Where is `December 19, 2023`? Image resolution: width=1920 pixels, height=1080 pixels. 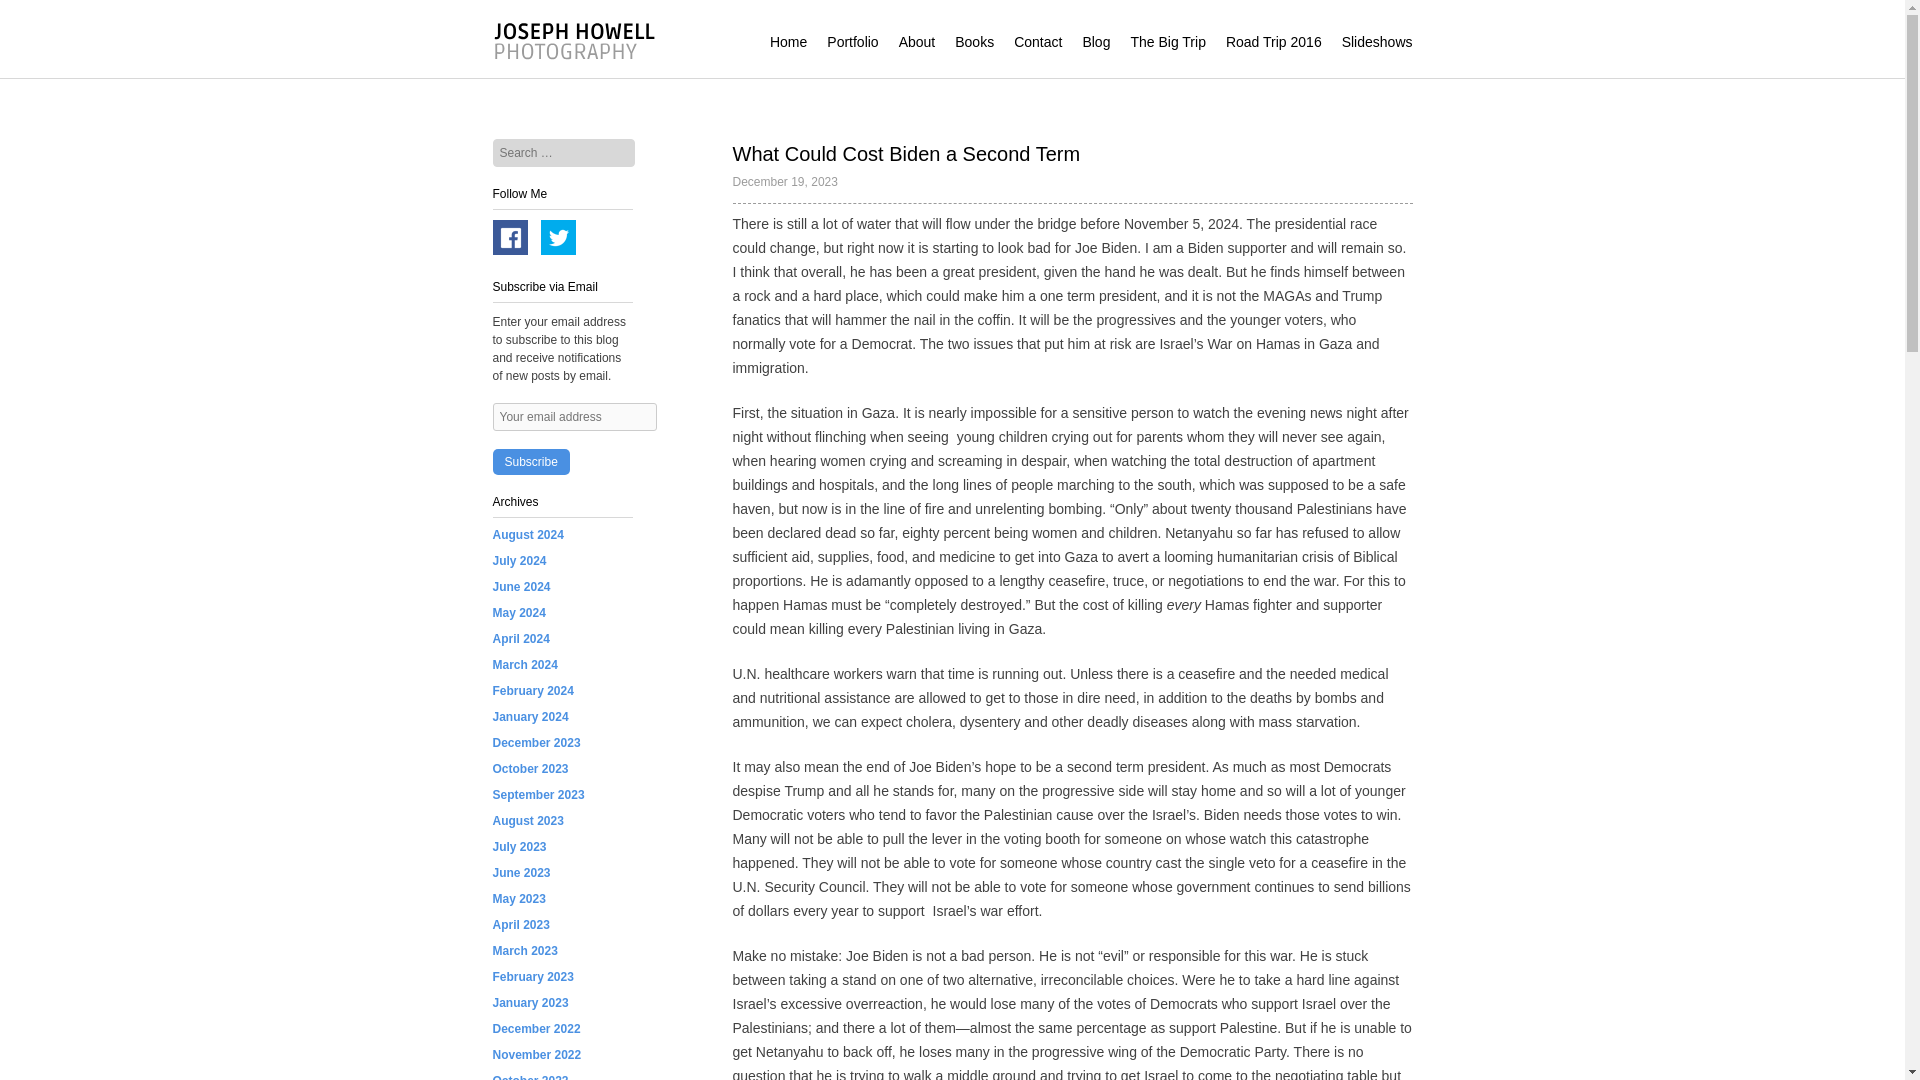 December 19, 2023 is located at coordinates (784, 182).